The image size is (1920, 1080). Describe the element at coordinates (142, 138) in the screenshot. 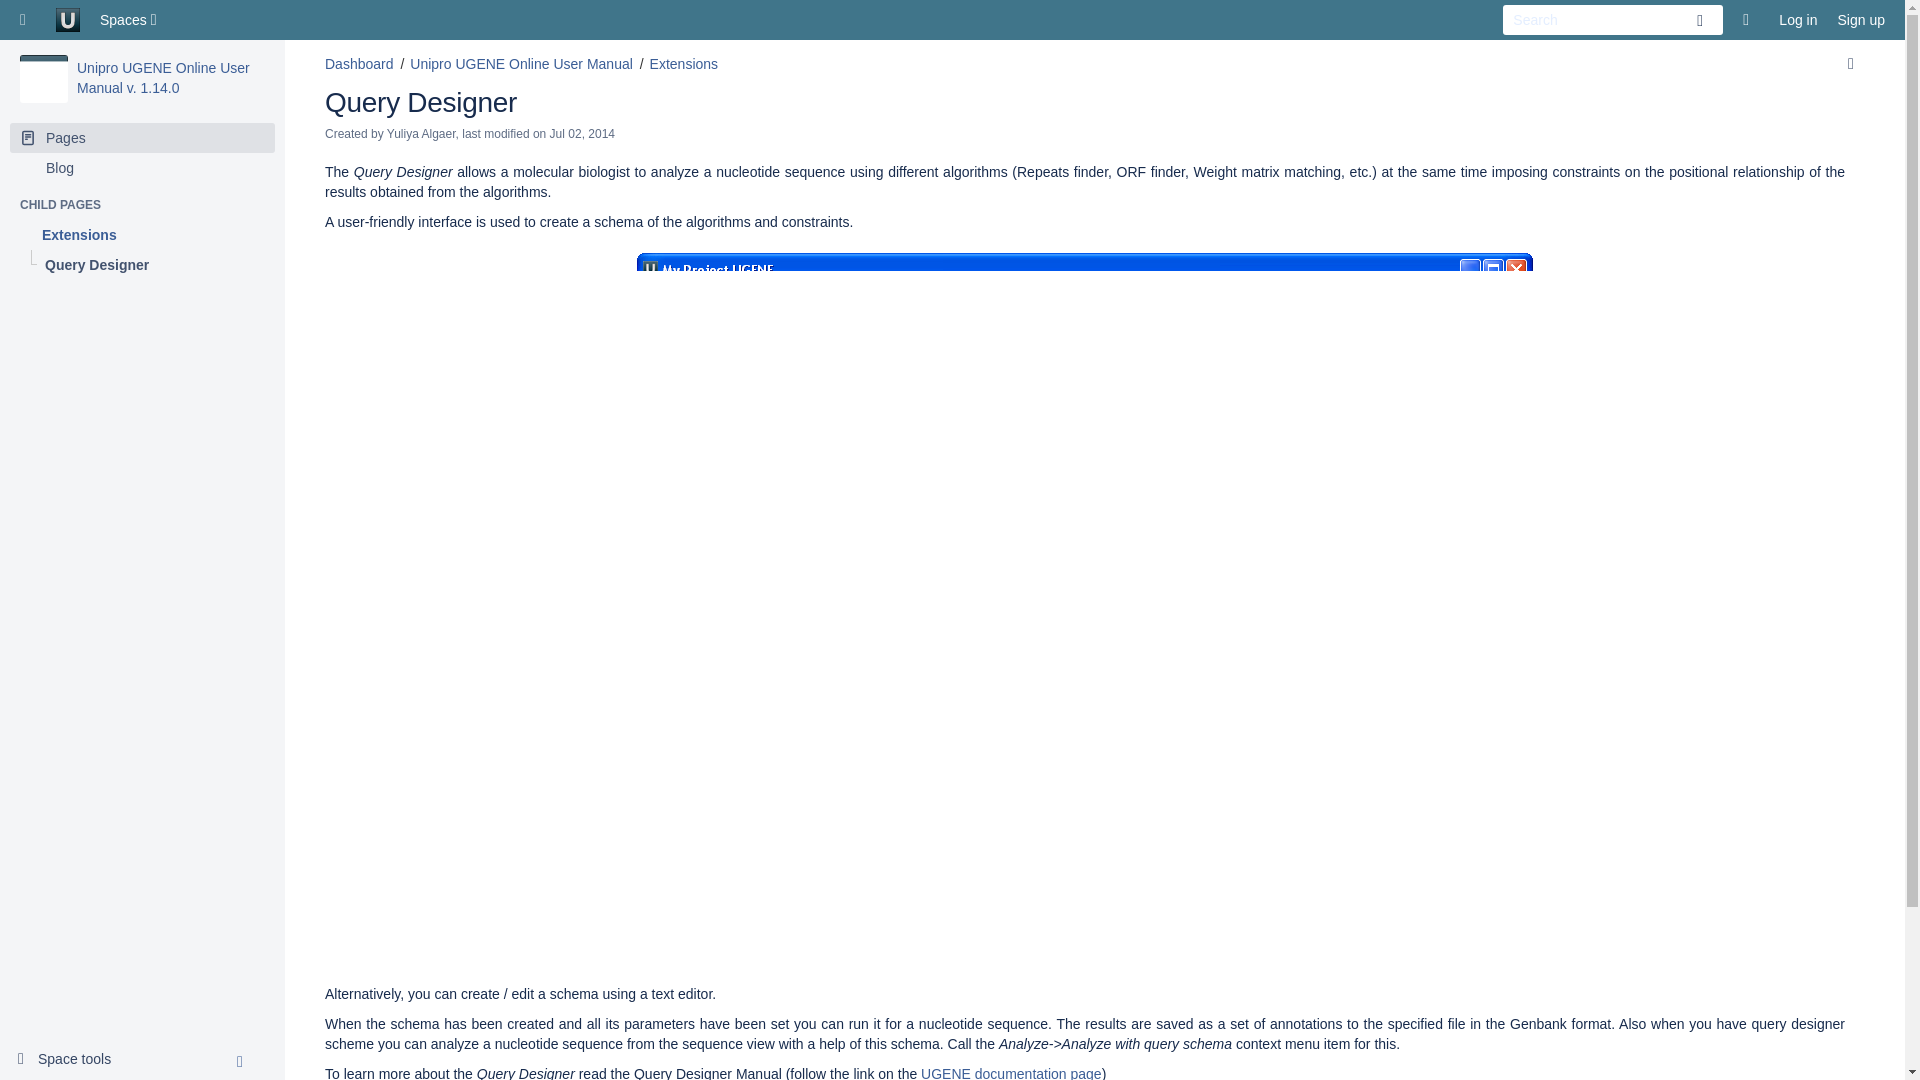

I see `Pages` at that location.